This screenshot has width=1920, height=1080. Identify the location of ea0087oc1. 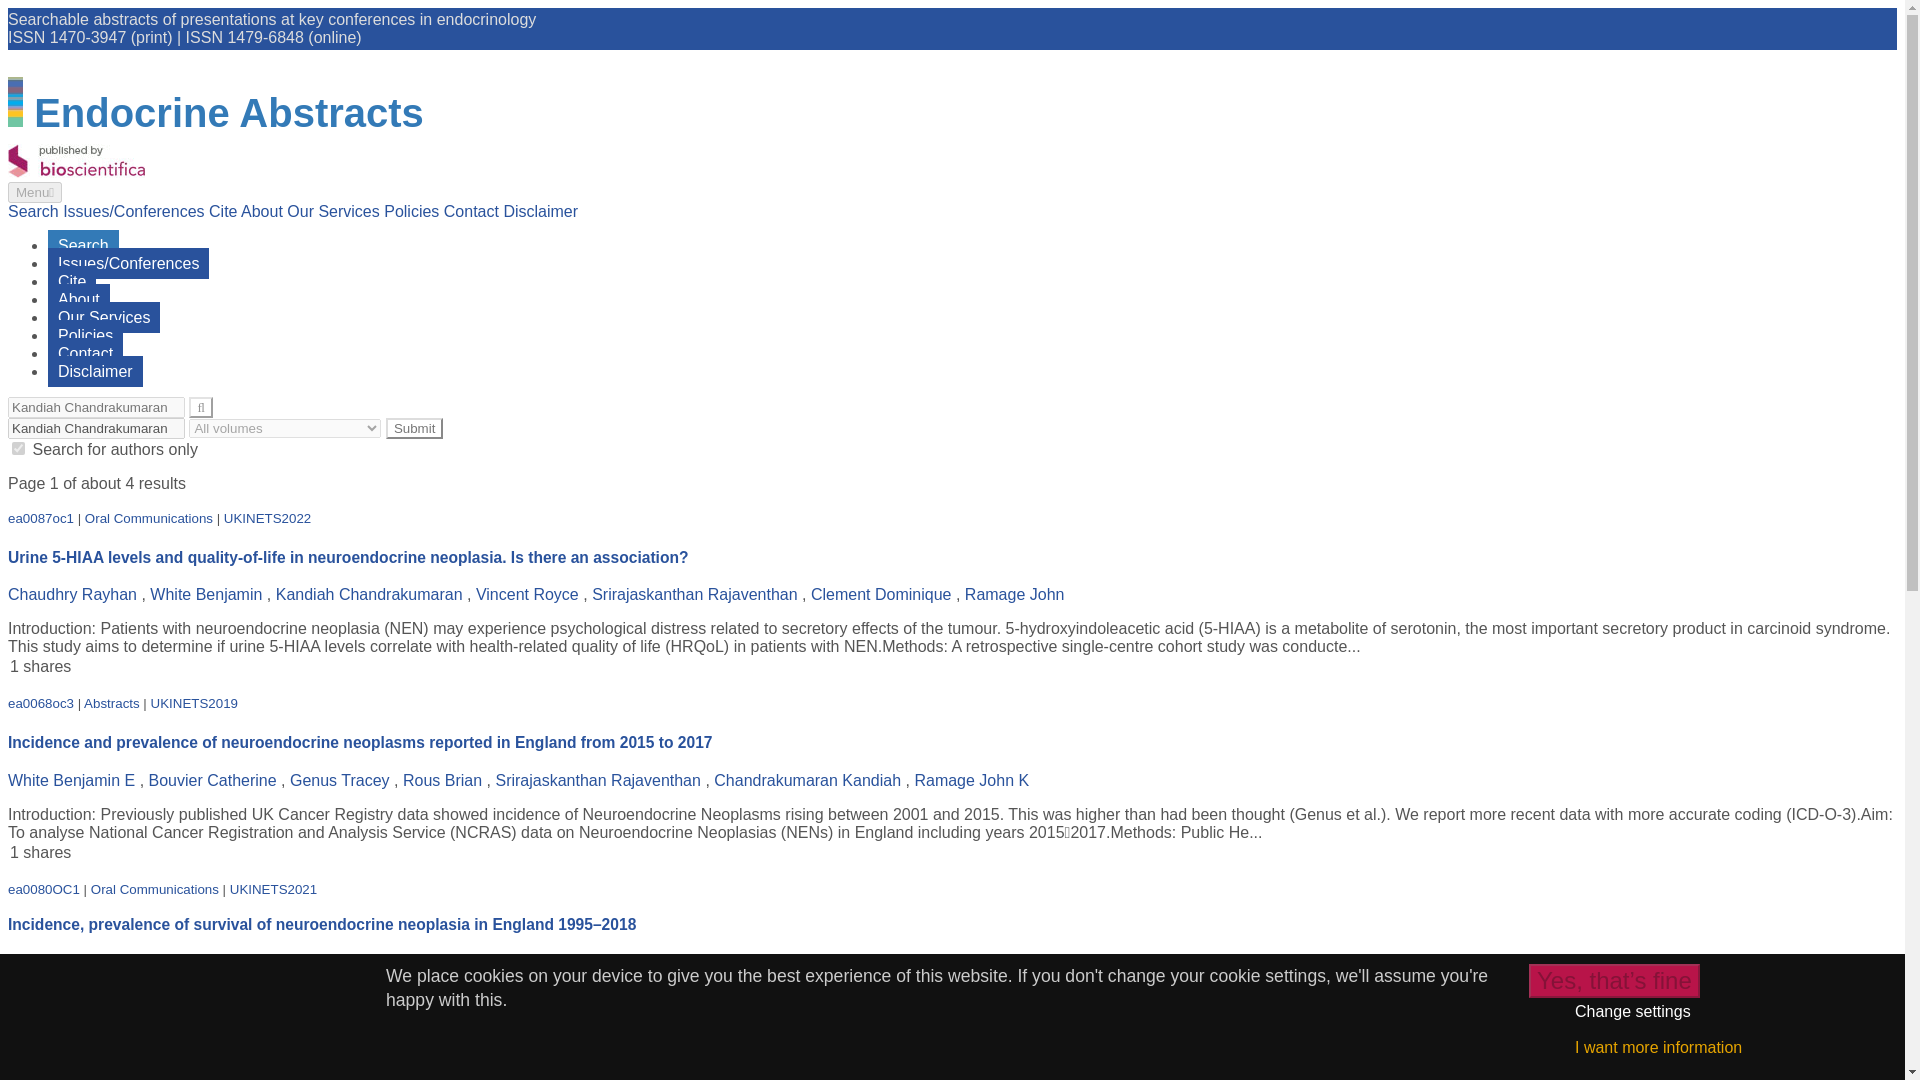
(40, 518).